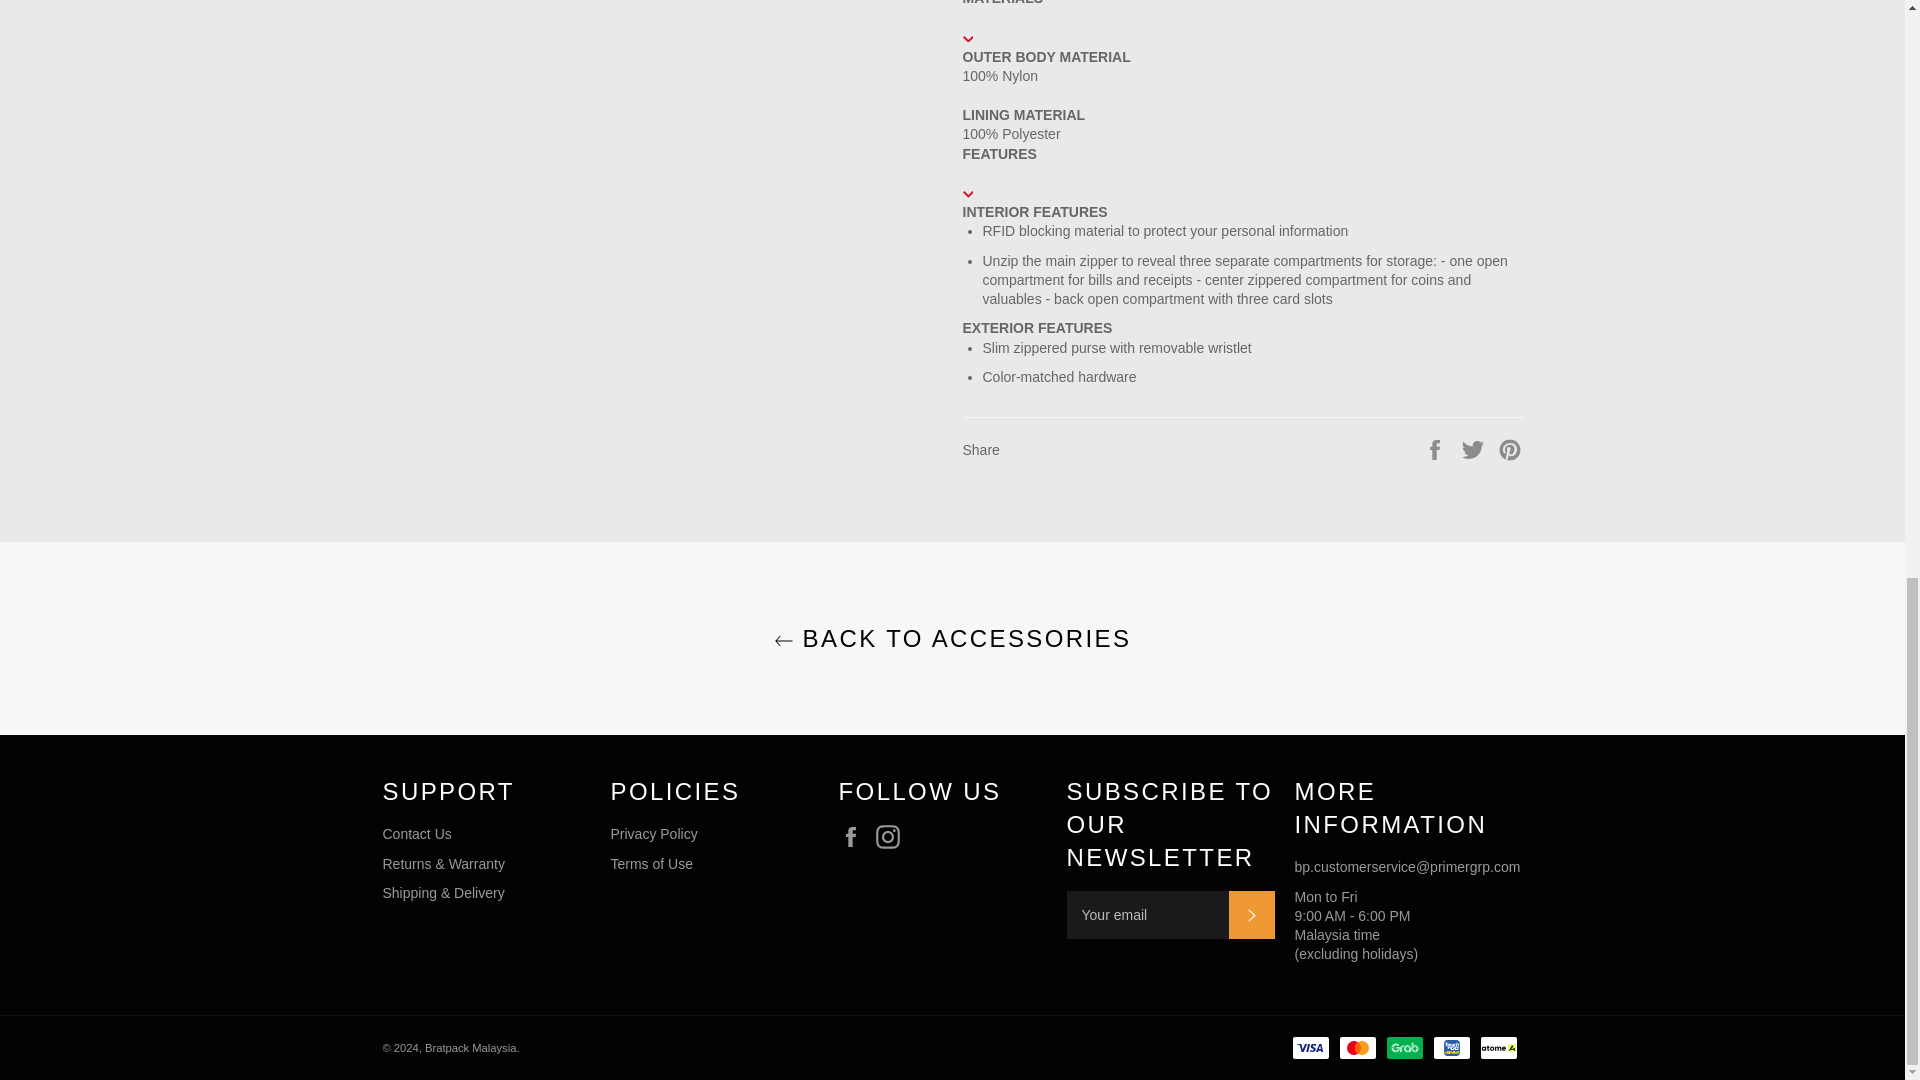  What do you see at coordinates (1510, 448) in the screenshot?
I see `Pin on Pinterest` at bounding box center [1510, 448].